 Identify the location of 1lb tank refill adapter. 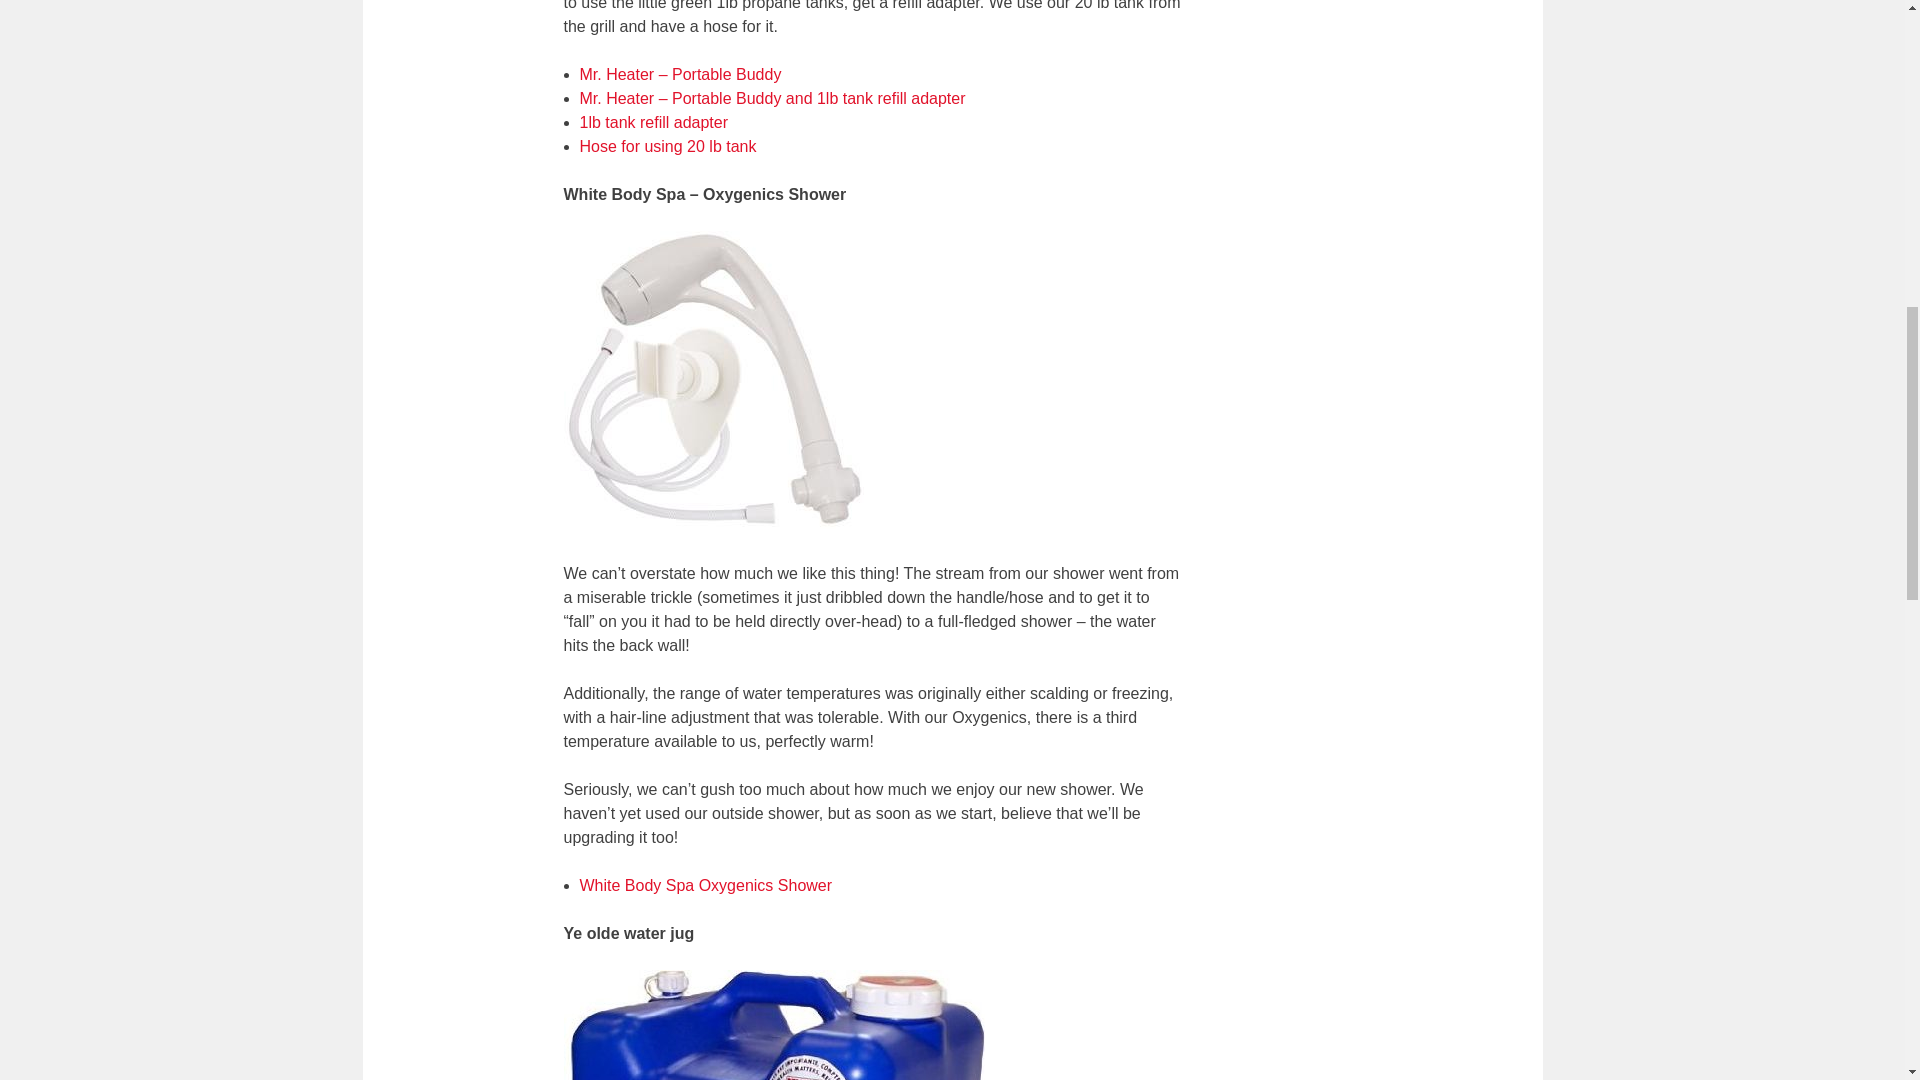
(654, 122).